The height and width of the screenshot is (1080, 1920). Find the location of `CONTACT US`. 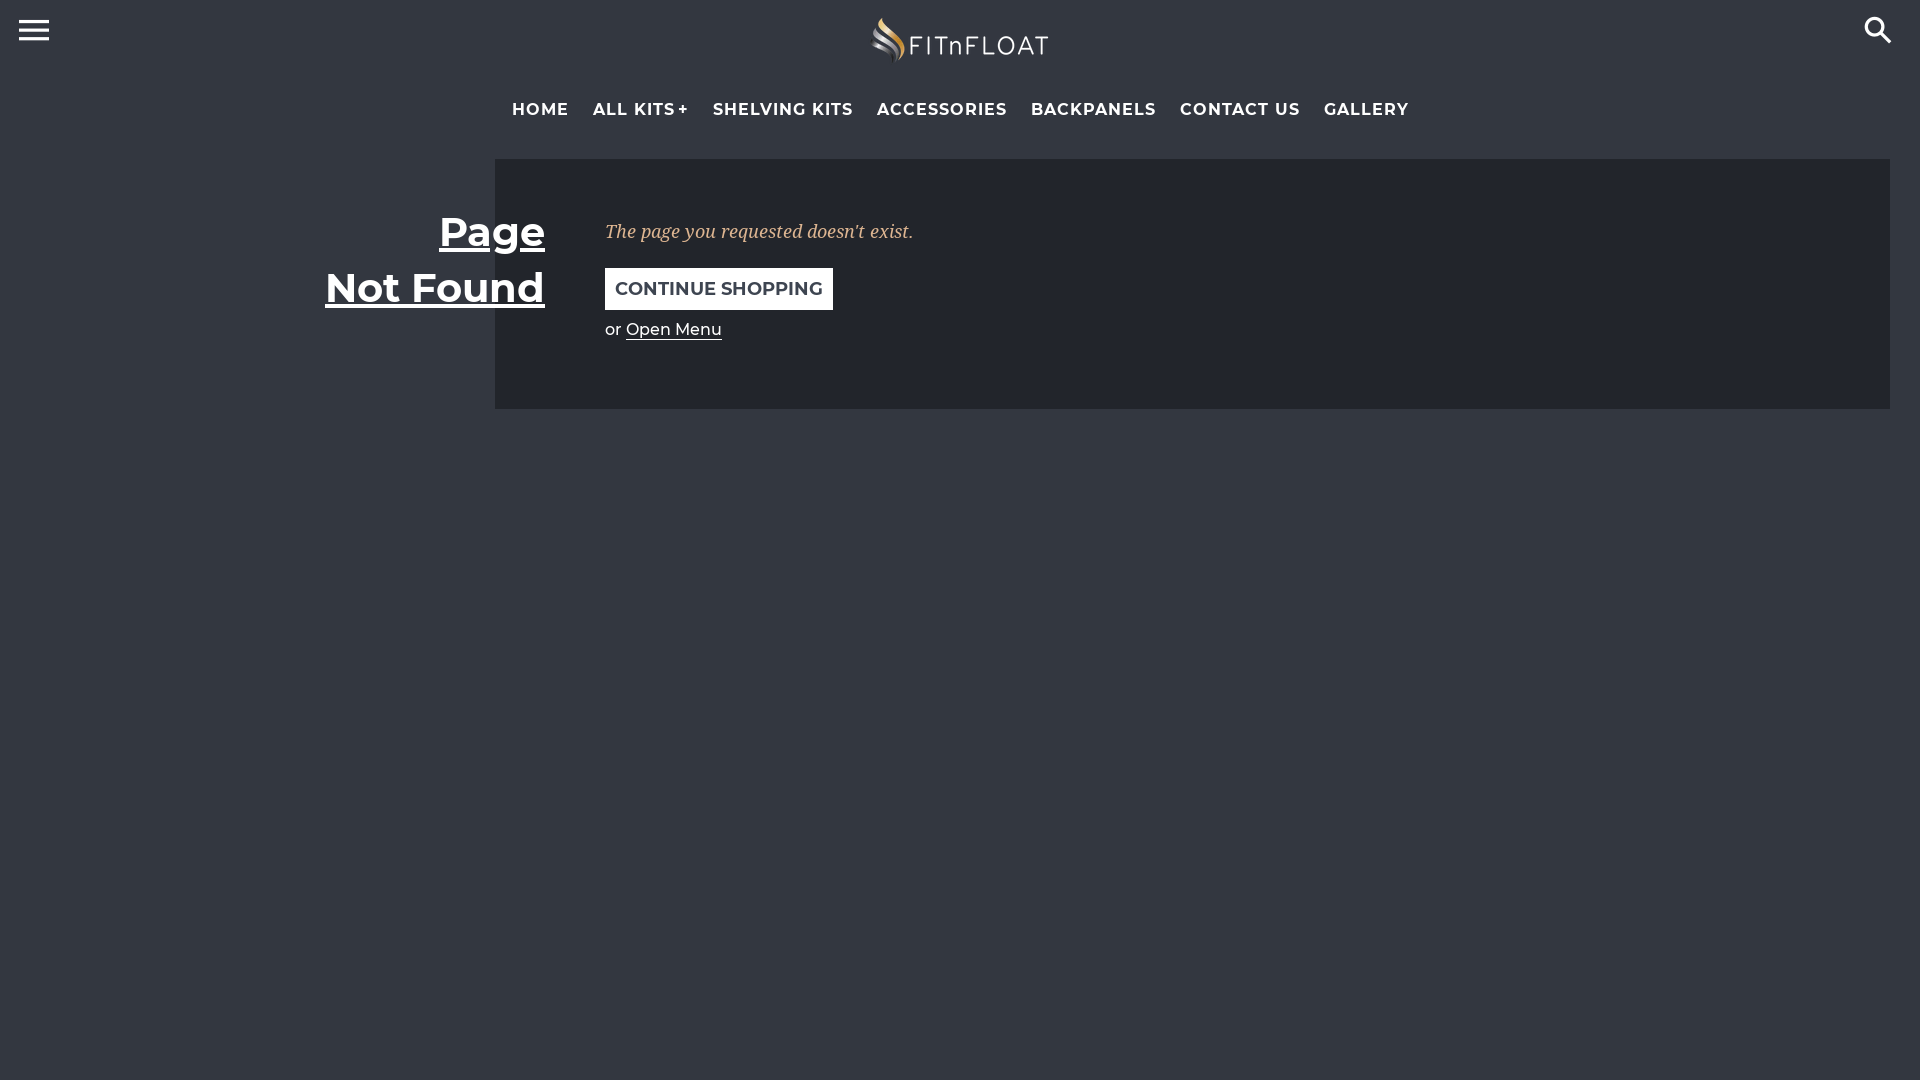

CONTACT US is located at coordinates (1240, 110).